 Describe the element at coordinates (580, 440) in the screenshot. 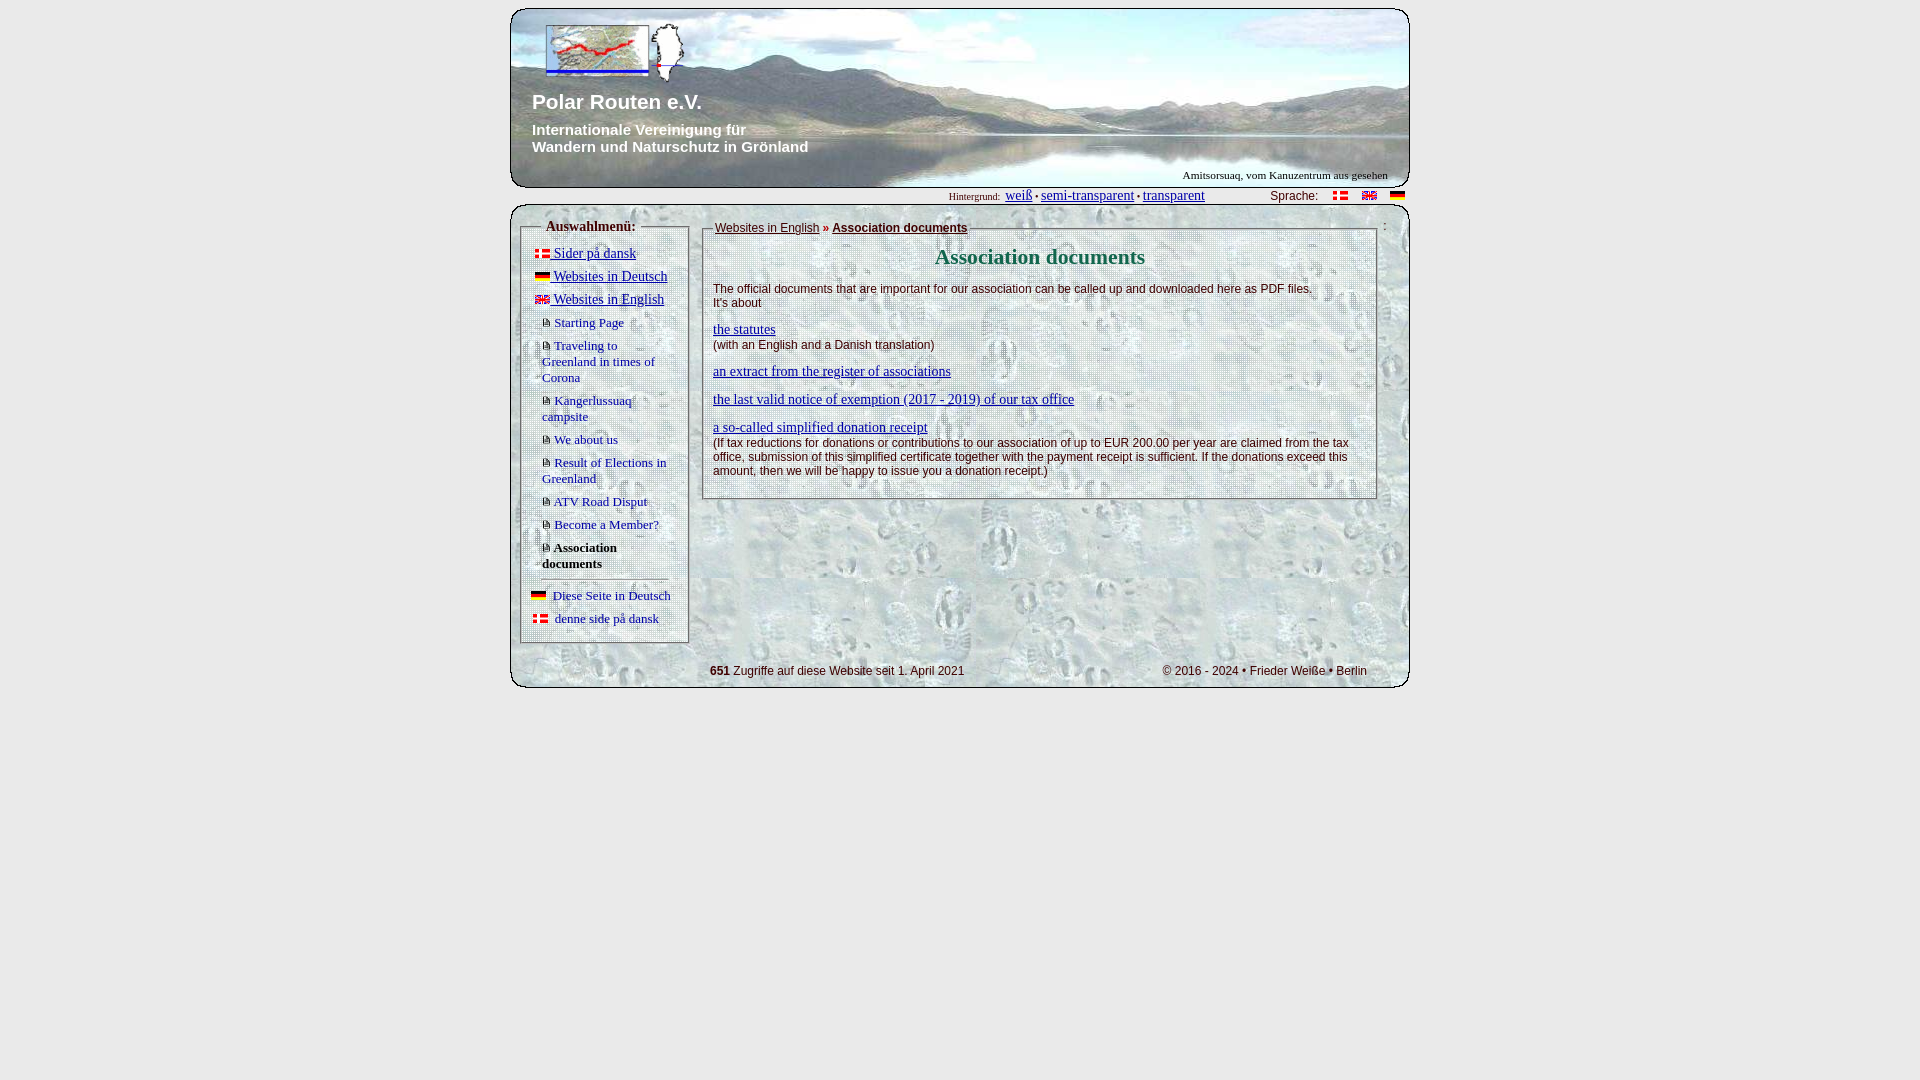

I see `We about us` at that location.